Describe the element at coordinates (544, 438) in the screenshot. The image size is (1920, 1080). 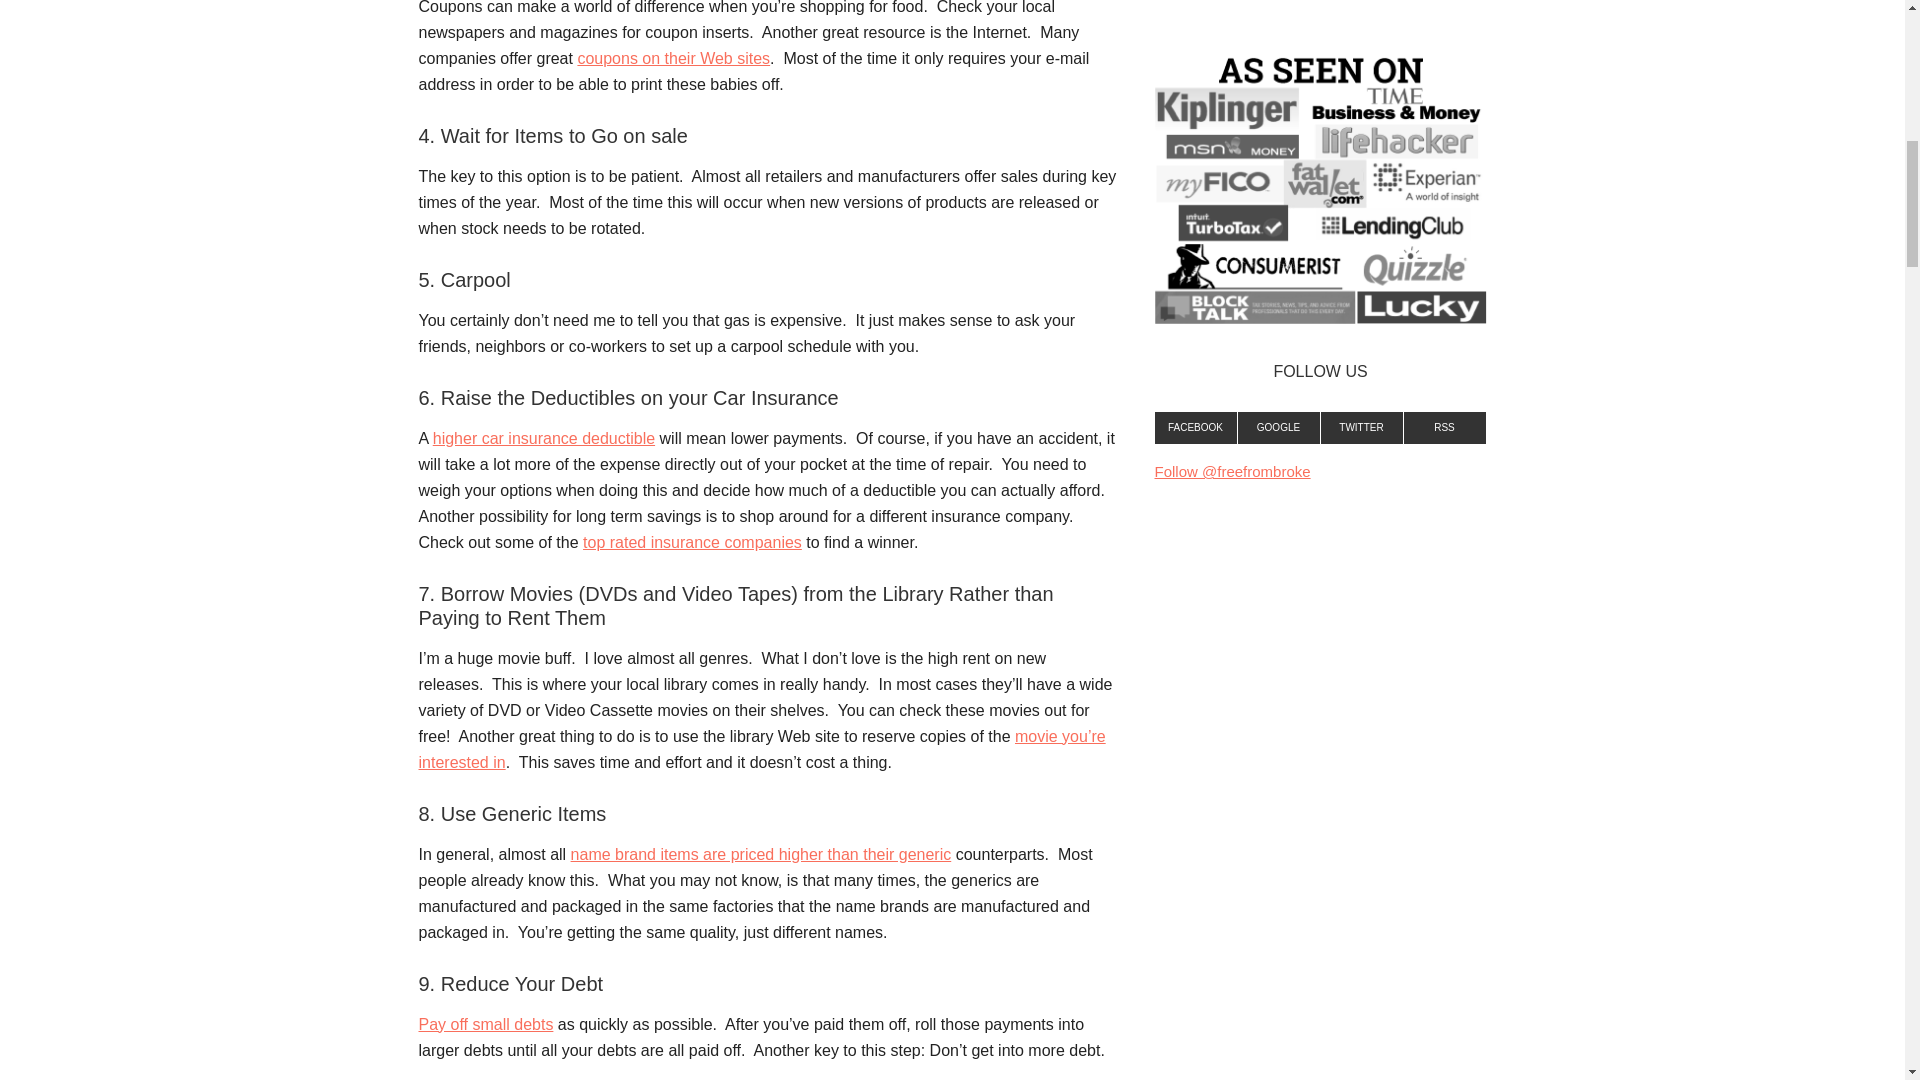
I see `higher car insurance deductible` at that location.